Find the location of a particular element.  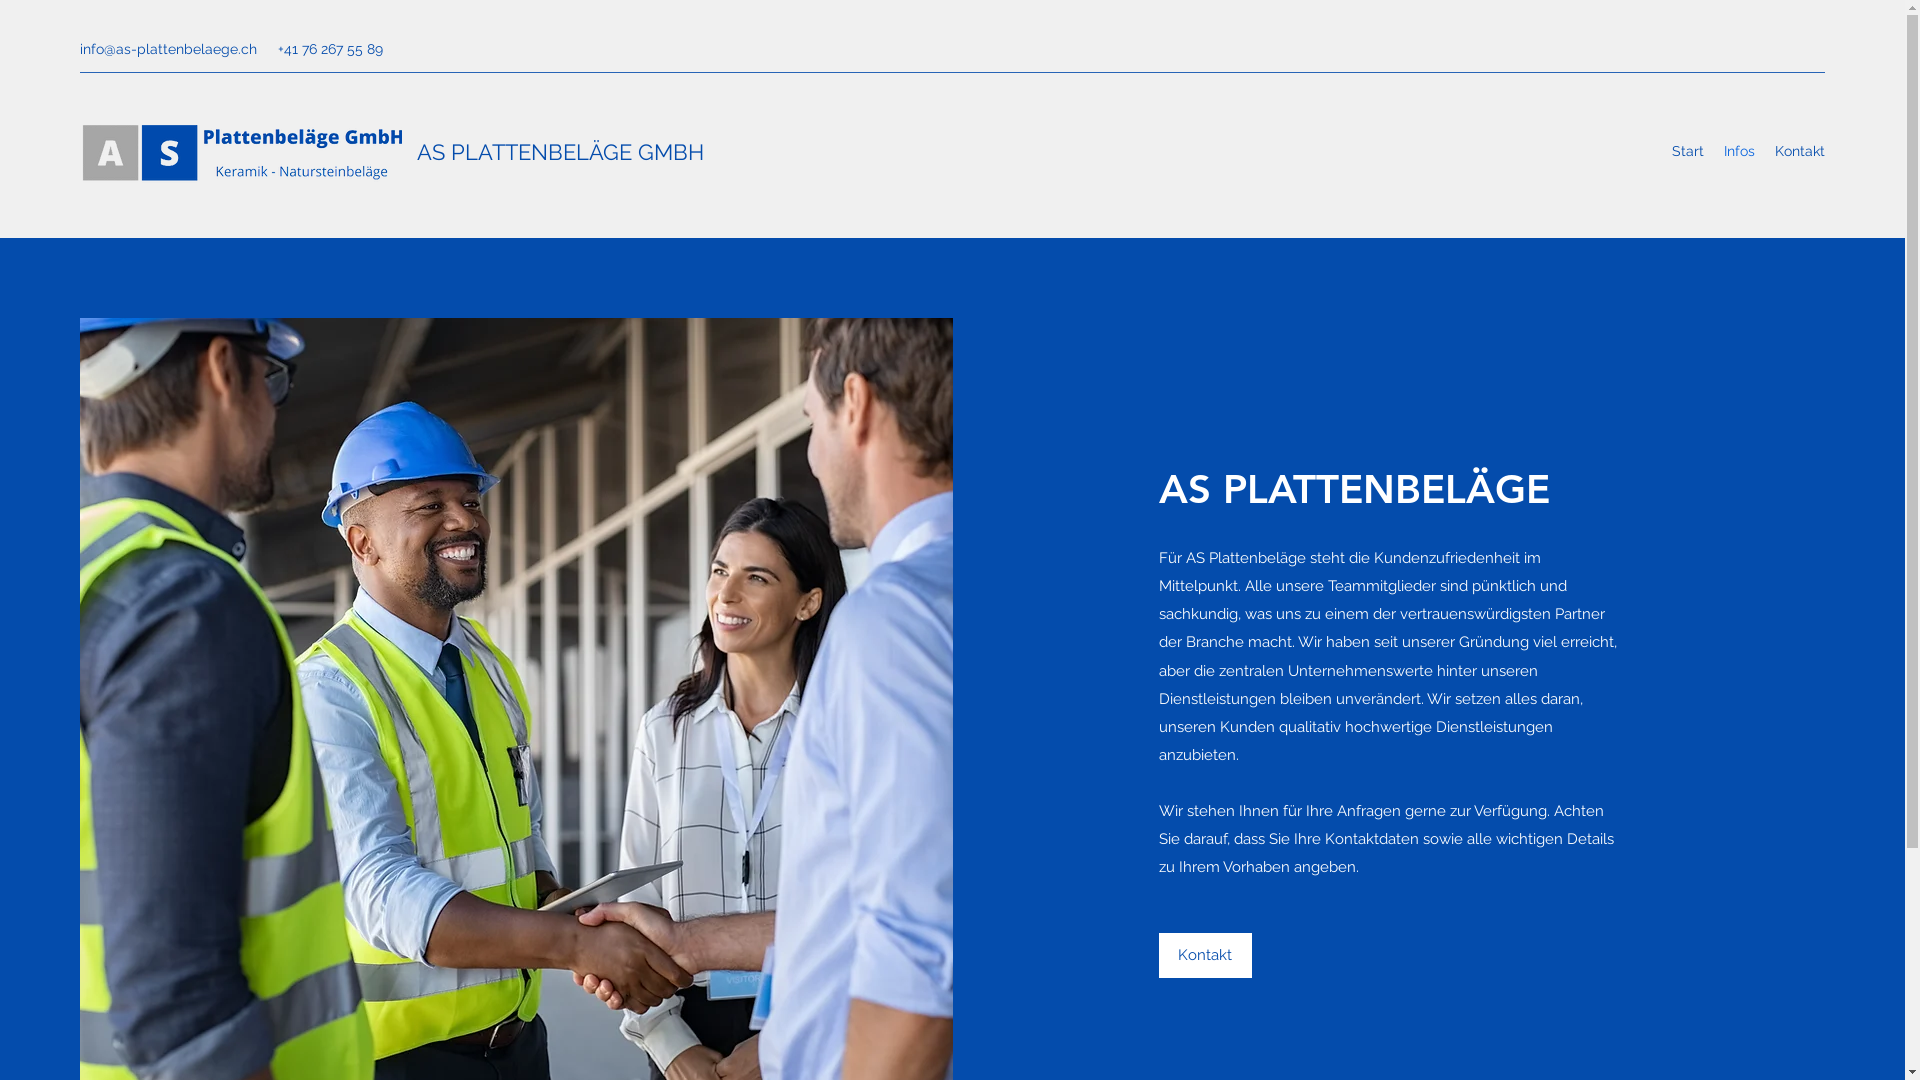

Start is located at coordinates (1688, 152).